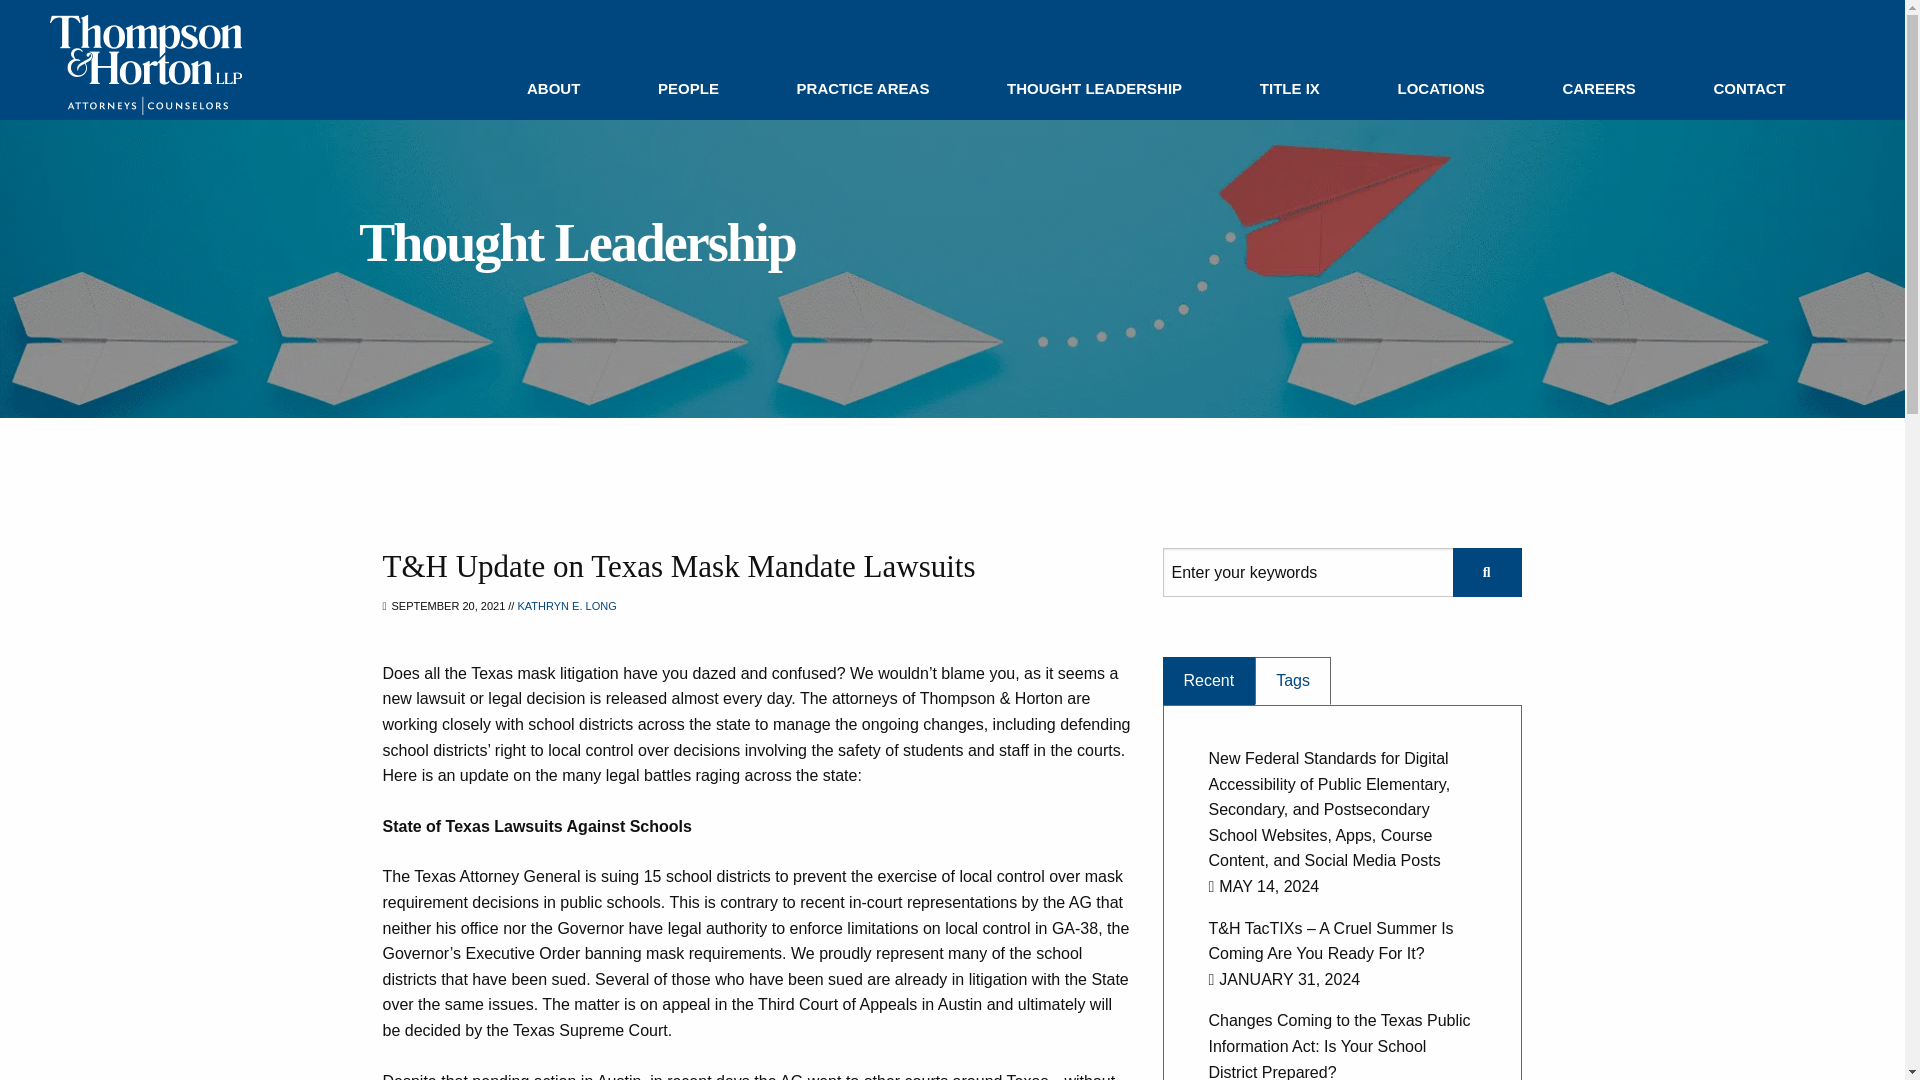  I want to click on CAREERS, so click(1598, 88).